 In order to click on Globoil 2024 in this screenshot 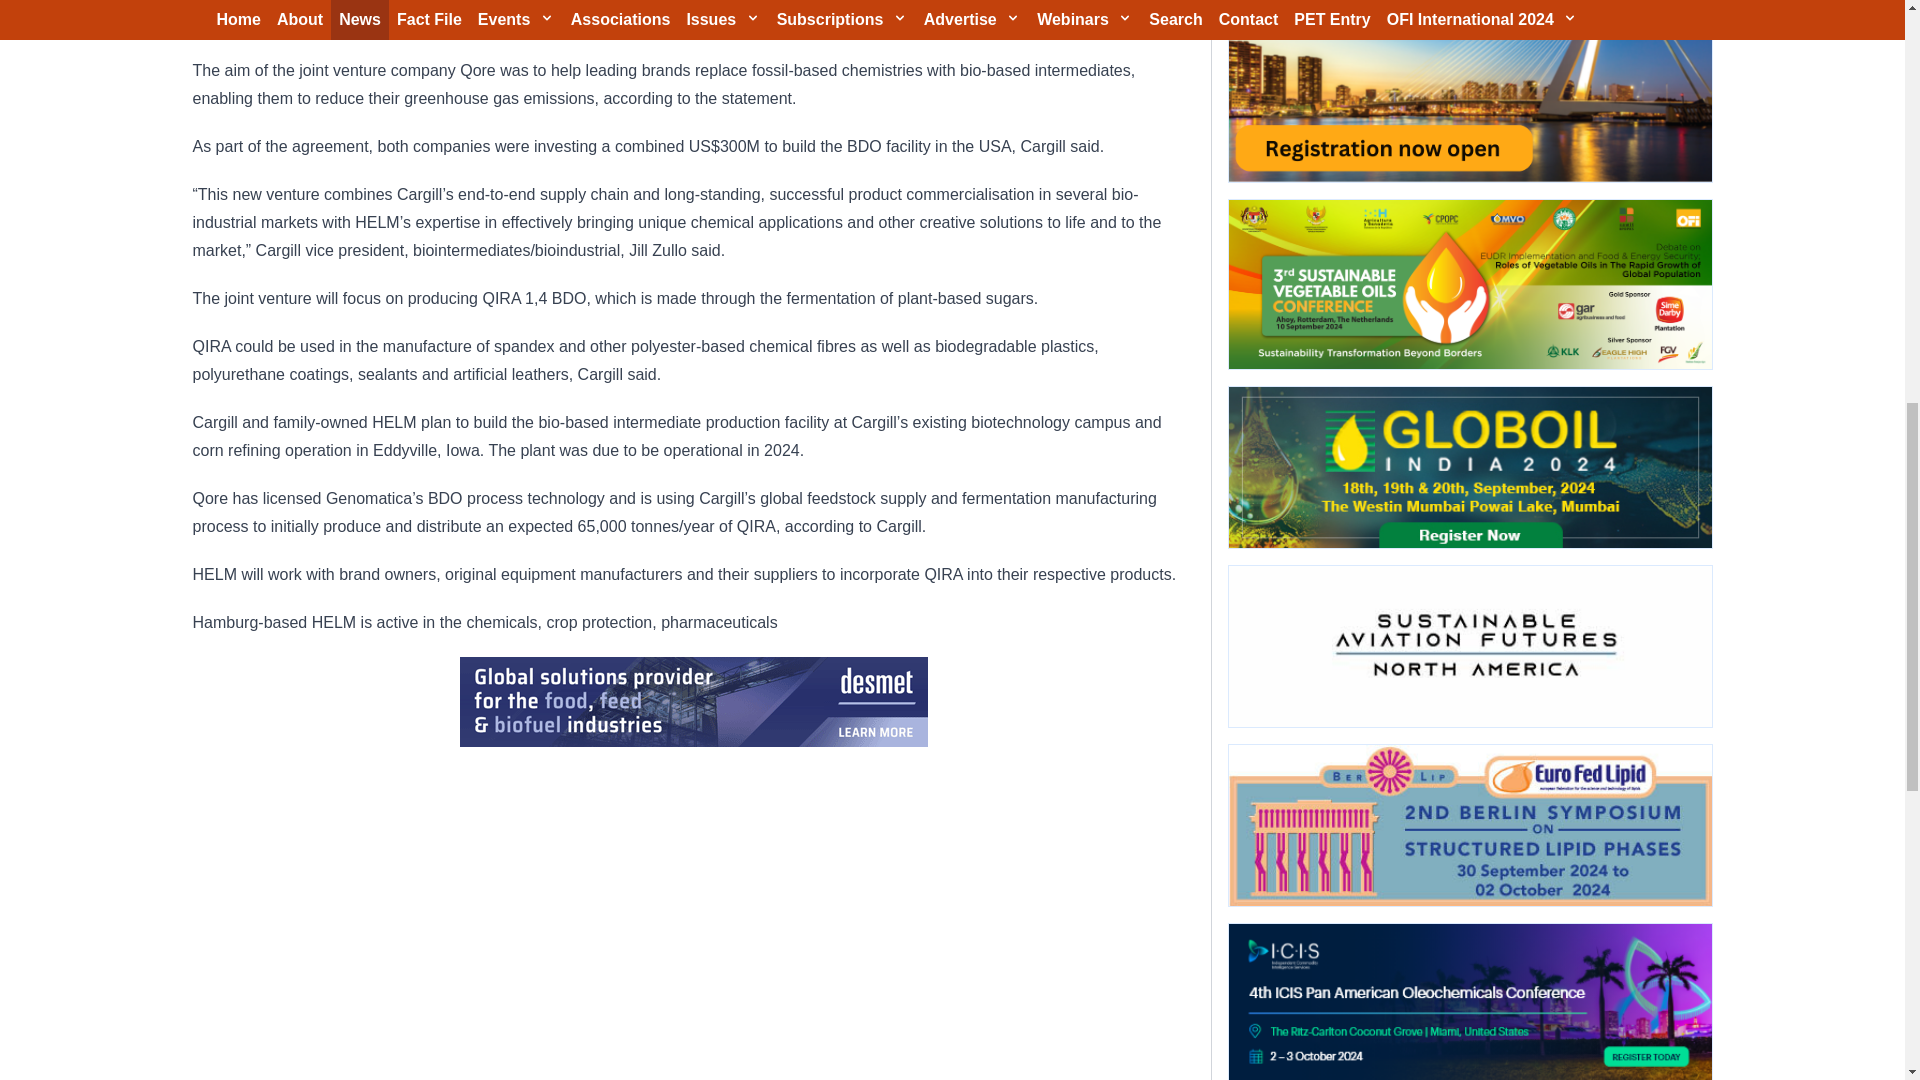, I will do `click(1469, 466)`.